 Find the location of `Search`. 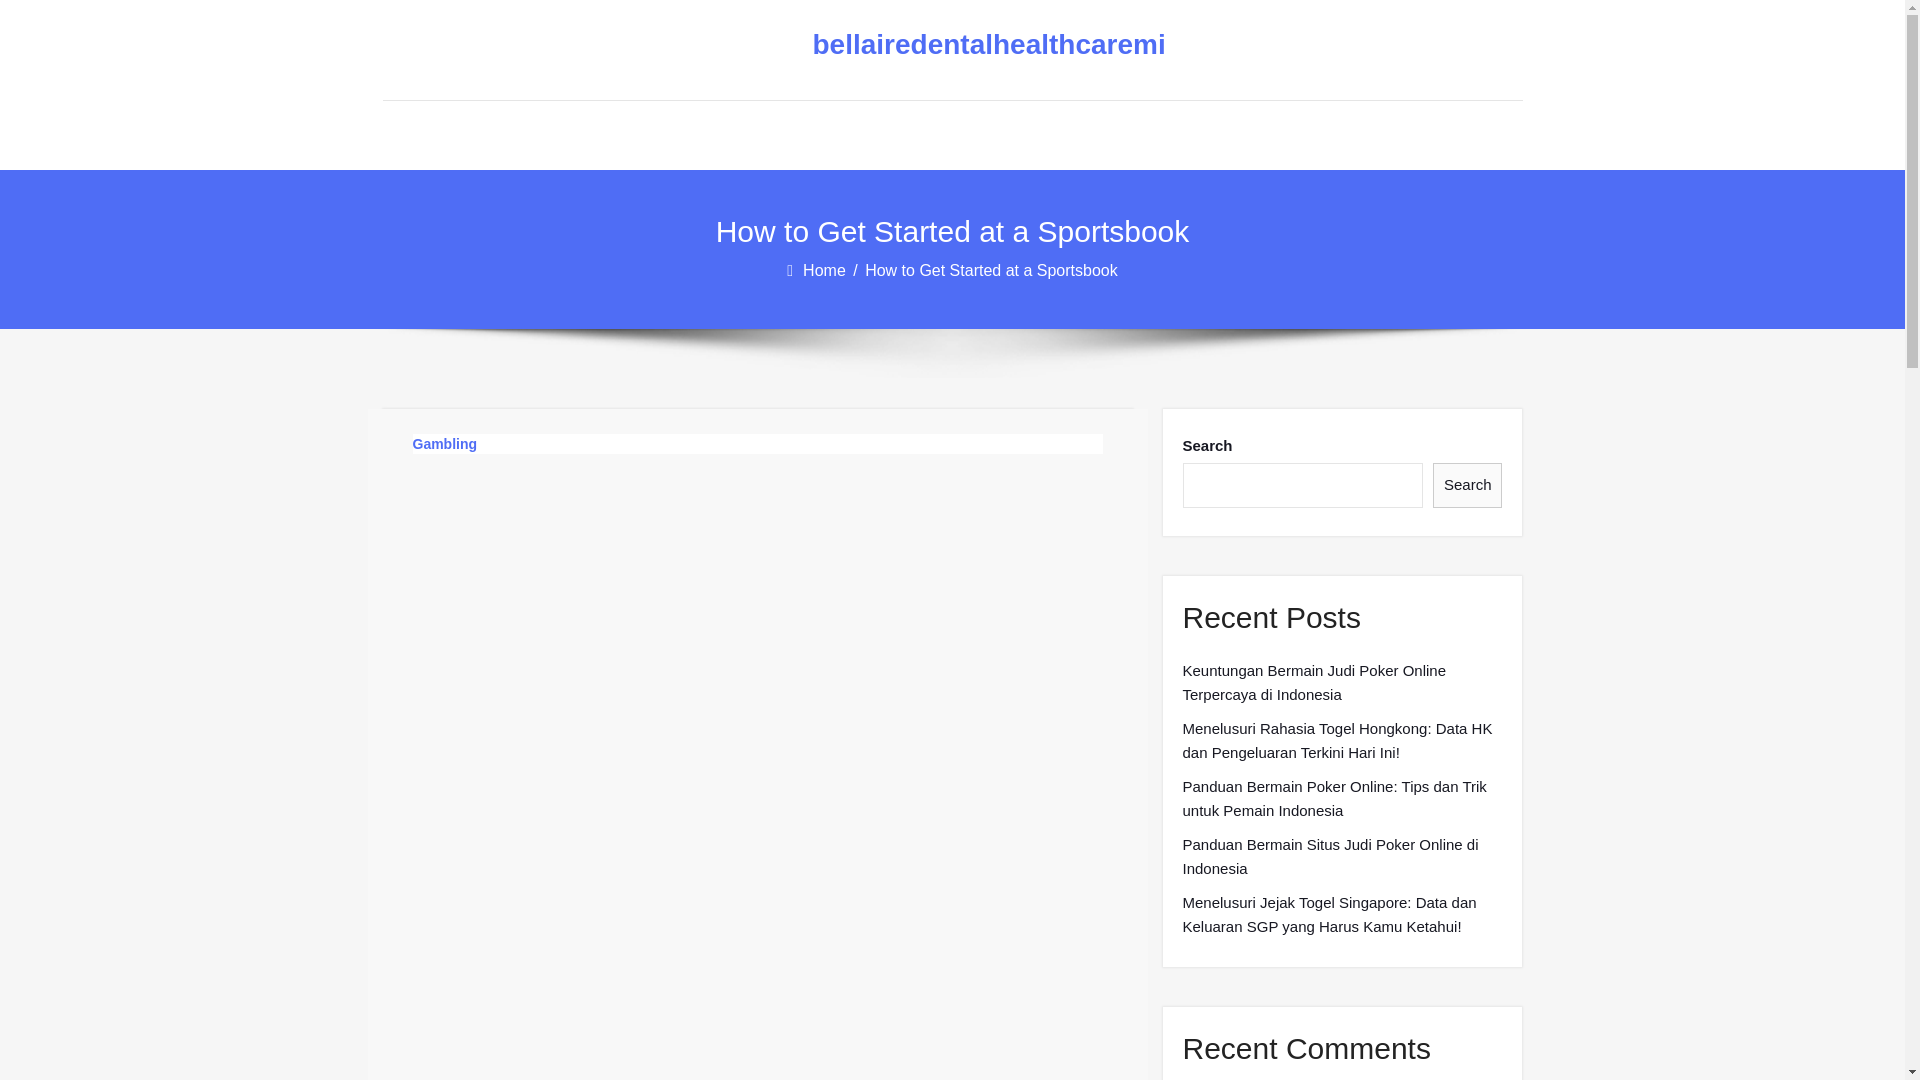

Search is located at coordinates (1468, 485).